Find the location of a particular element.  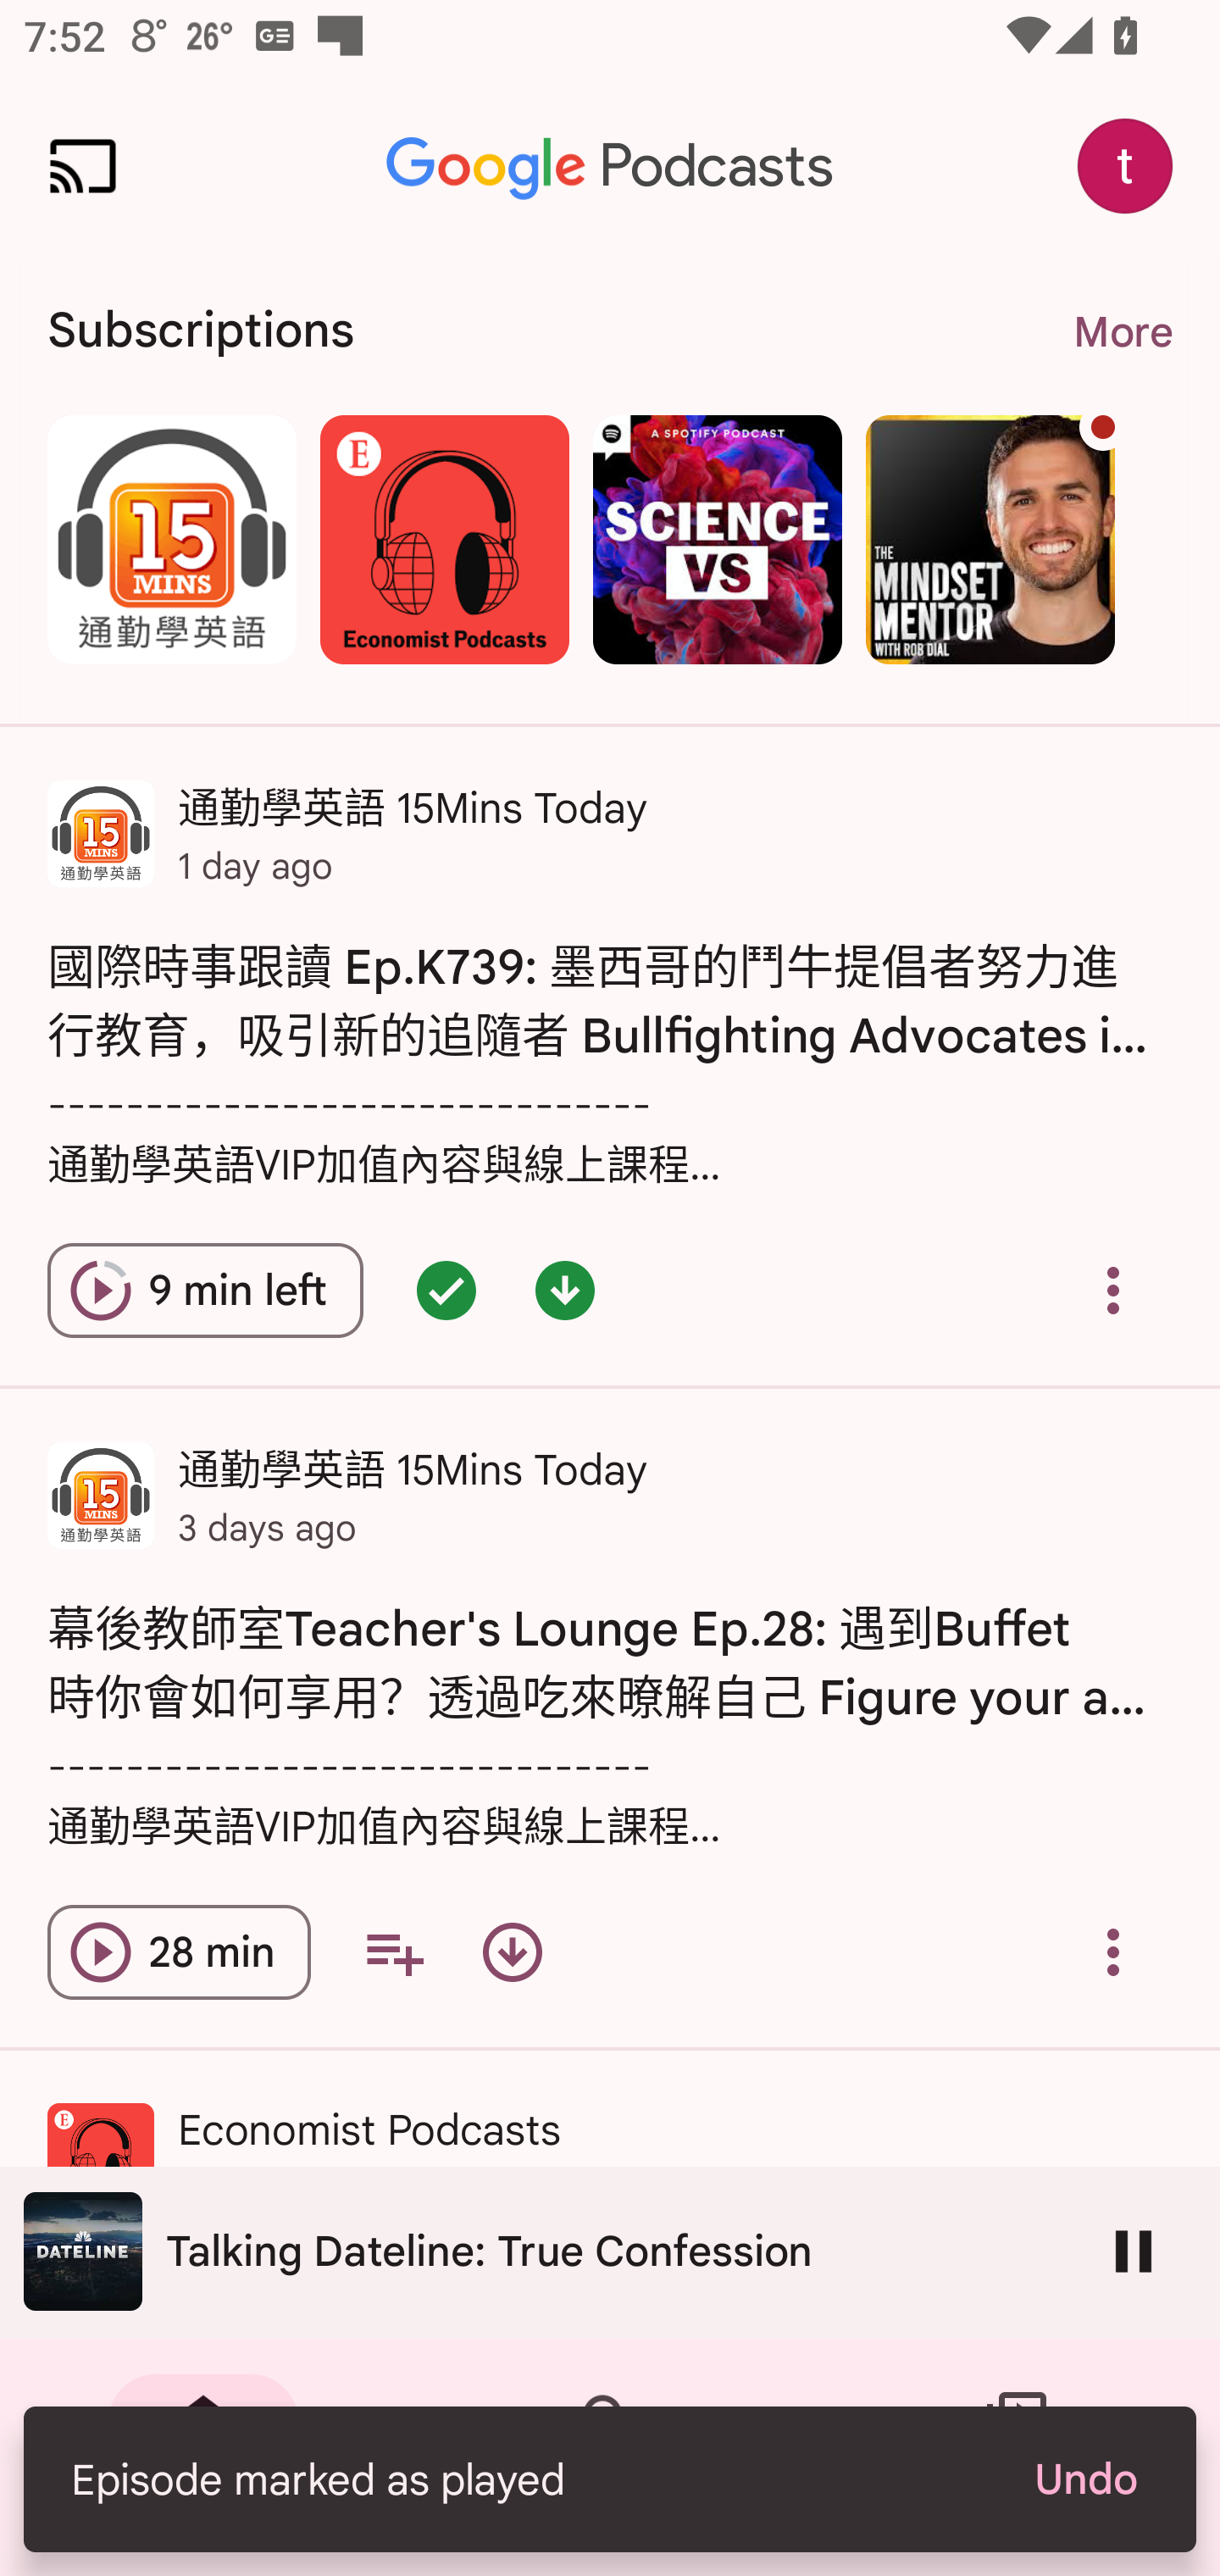

Economist Podcasts is located at coordinates (444, 539).